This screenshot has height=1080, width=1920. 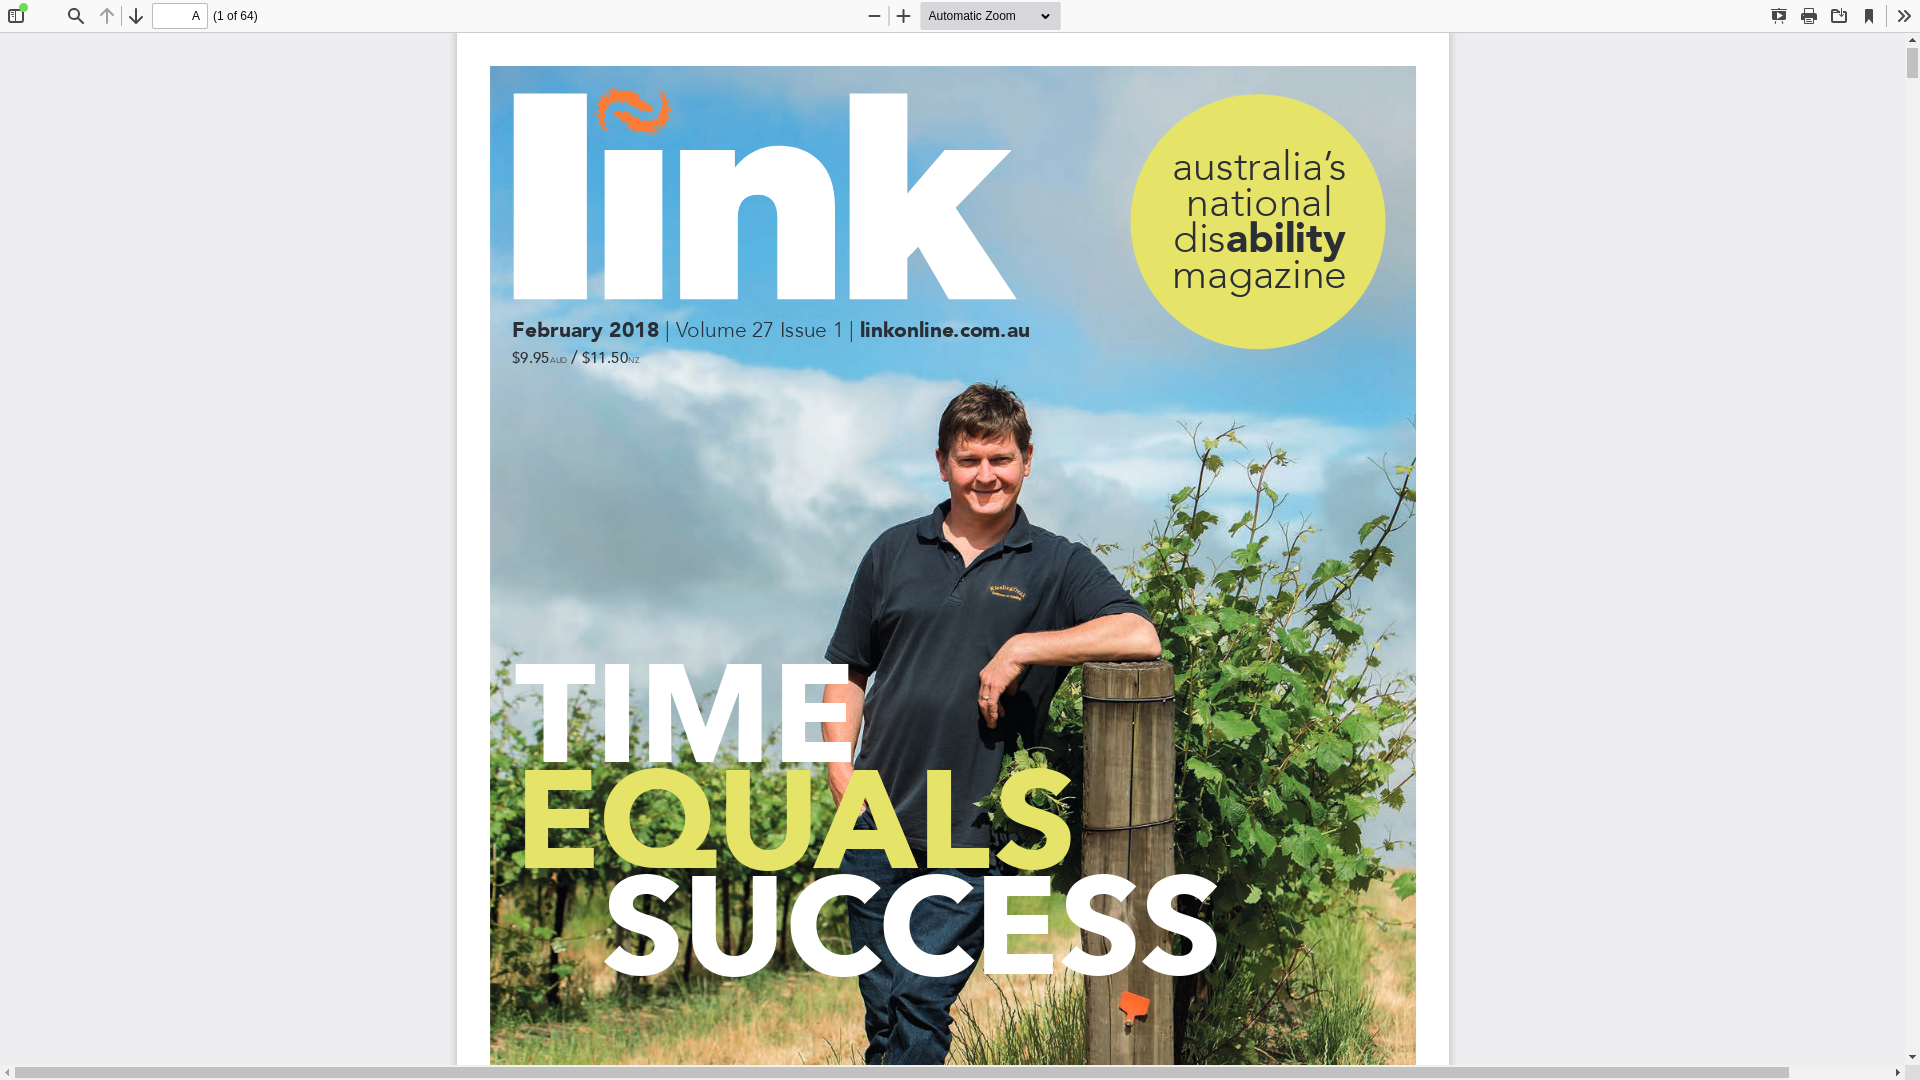 I want to click on Tools, so click(x=1904, y=16).